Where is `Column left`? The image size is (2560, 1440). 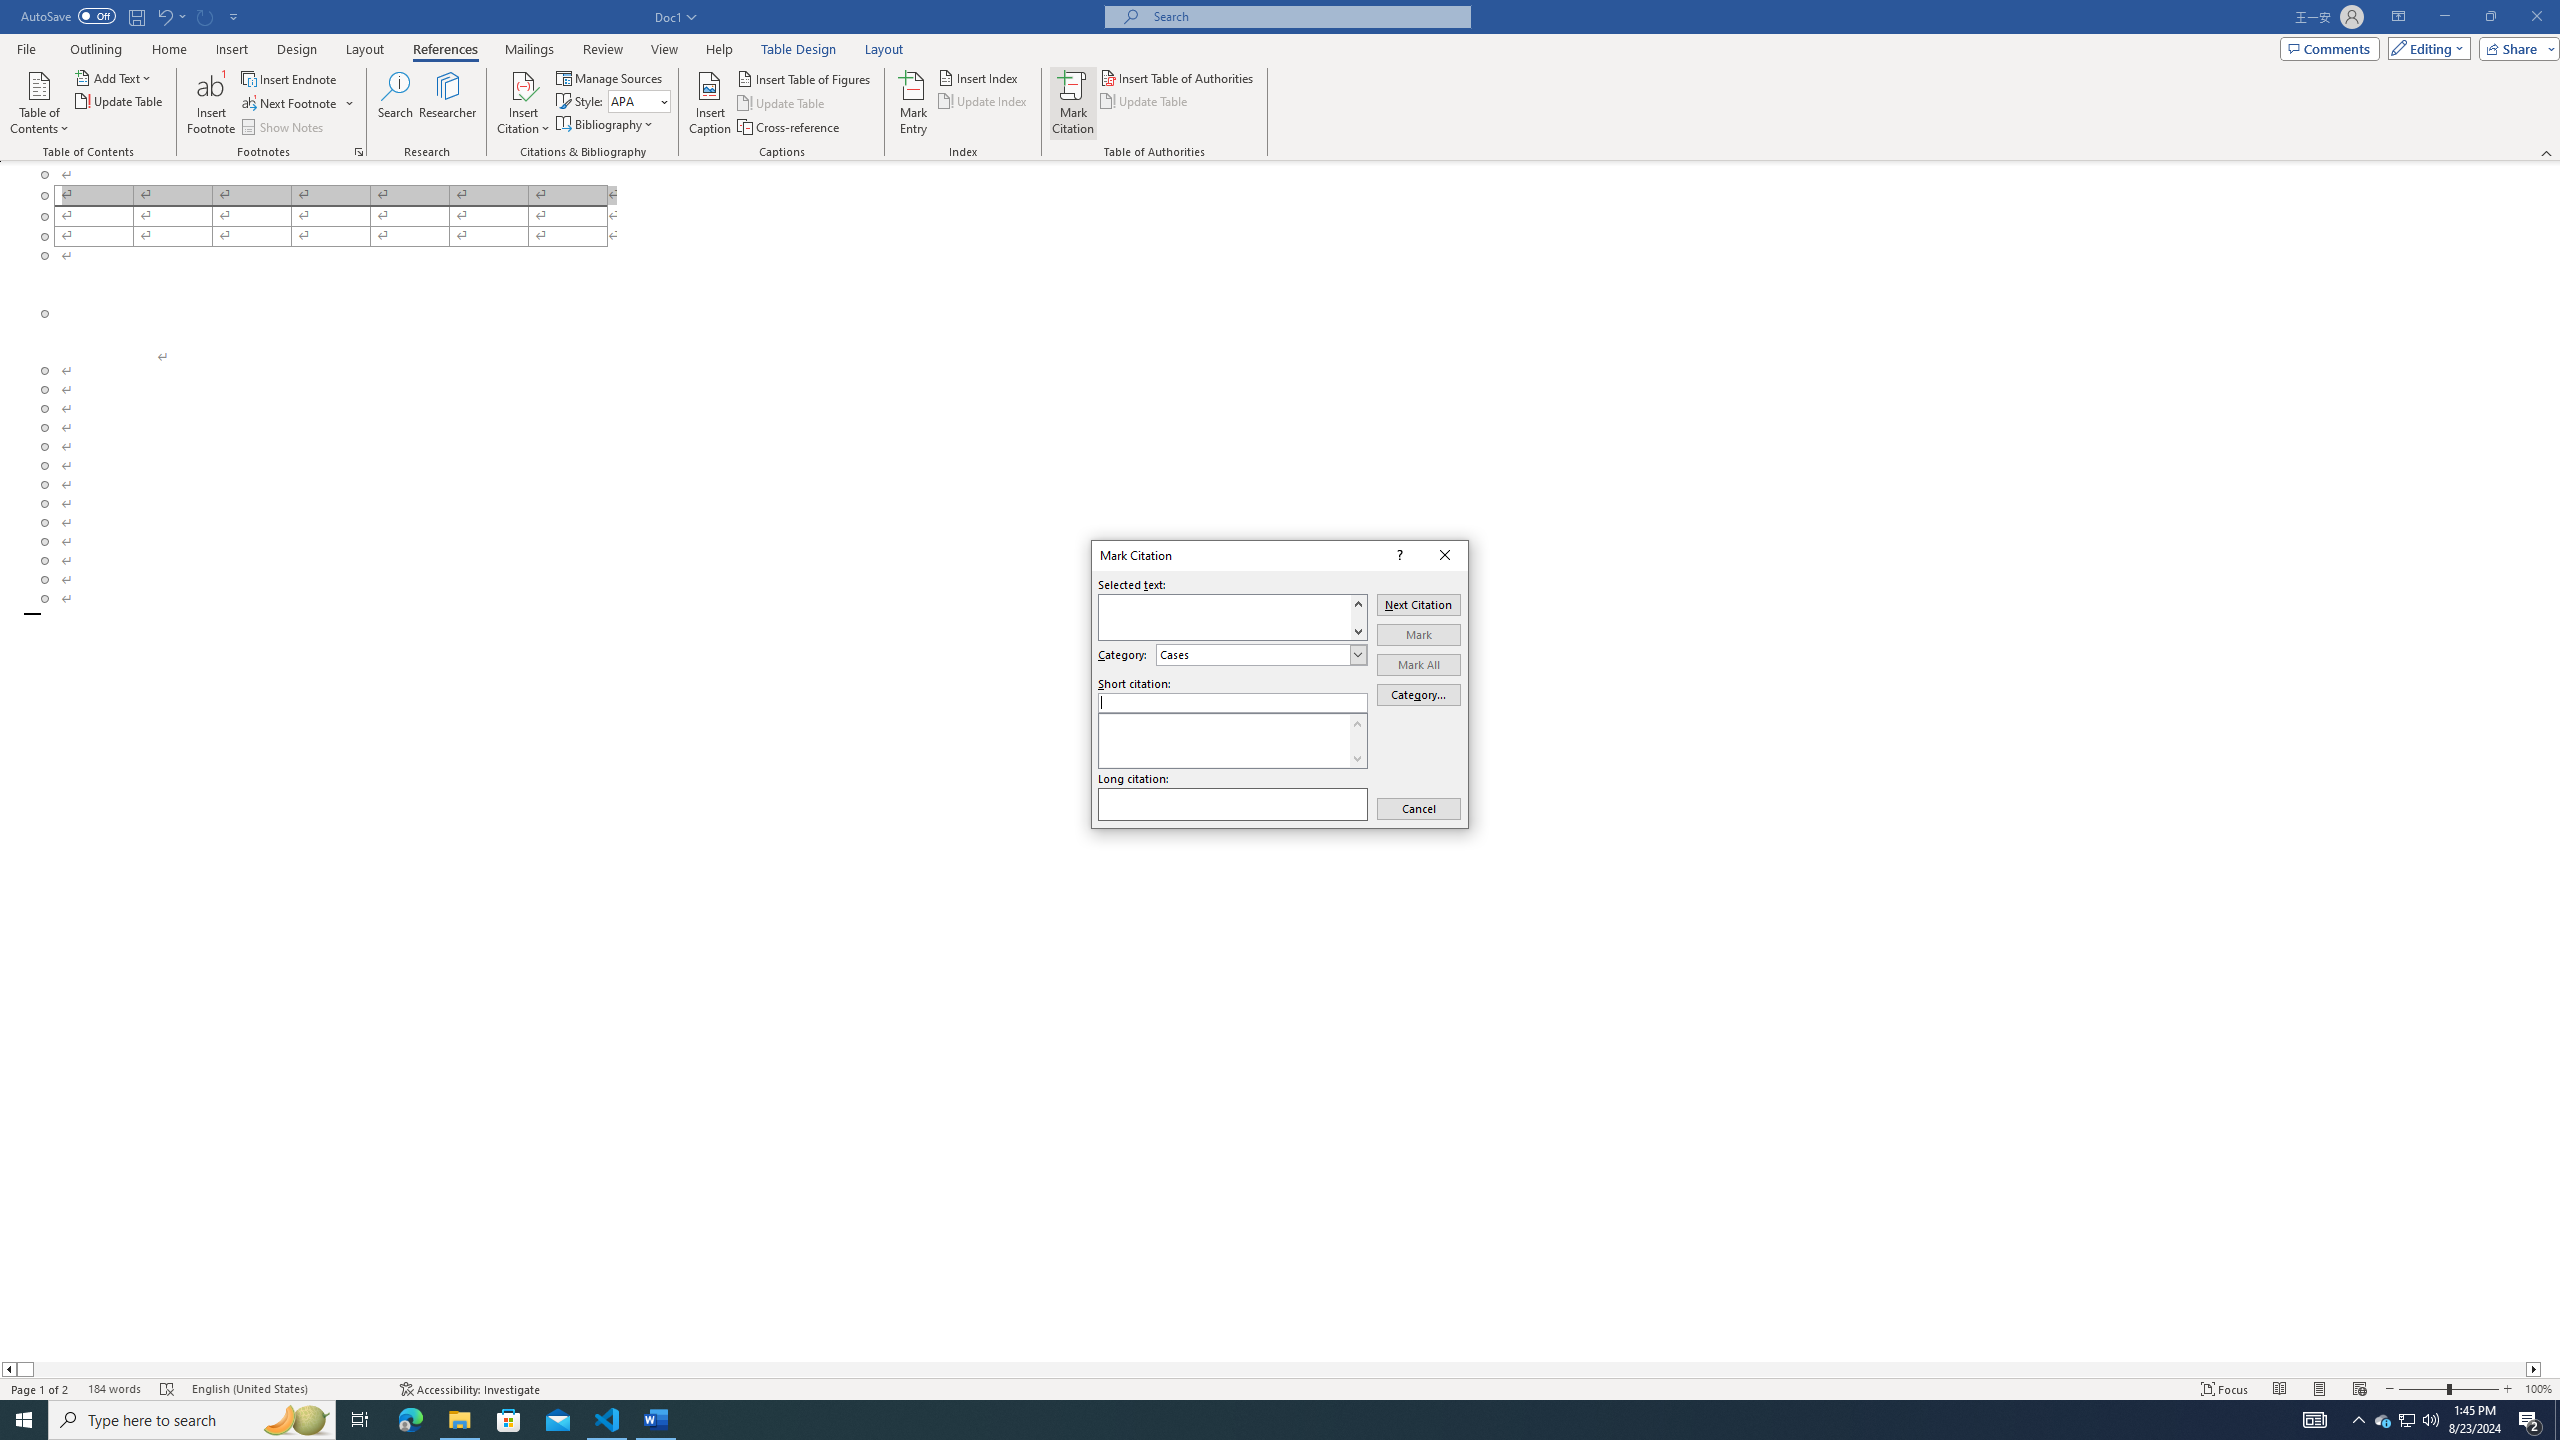
Column left is located at coordinates (8, 1369).